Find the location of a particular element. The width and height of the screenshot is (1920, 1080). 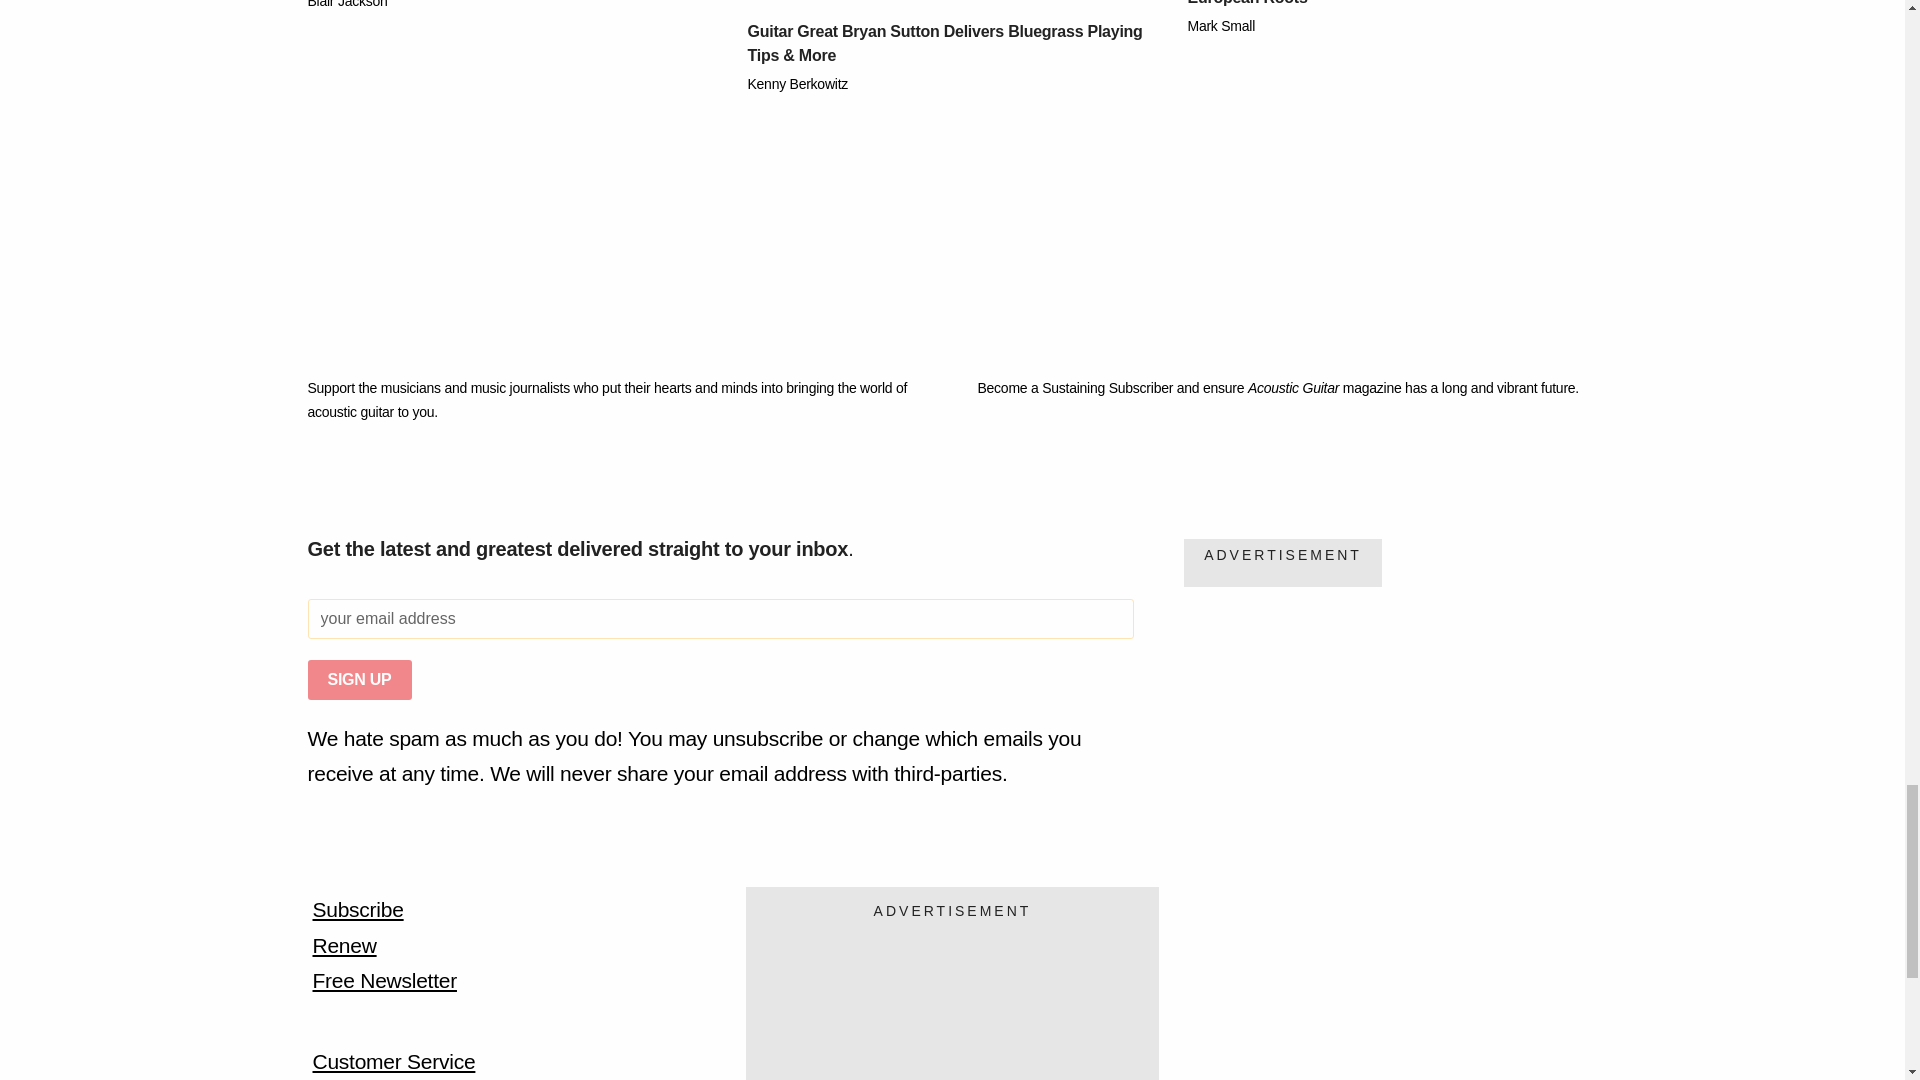

Posts by Blair Jackson is located at coordinates (347, 4).